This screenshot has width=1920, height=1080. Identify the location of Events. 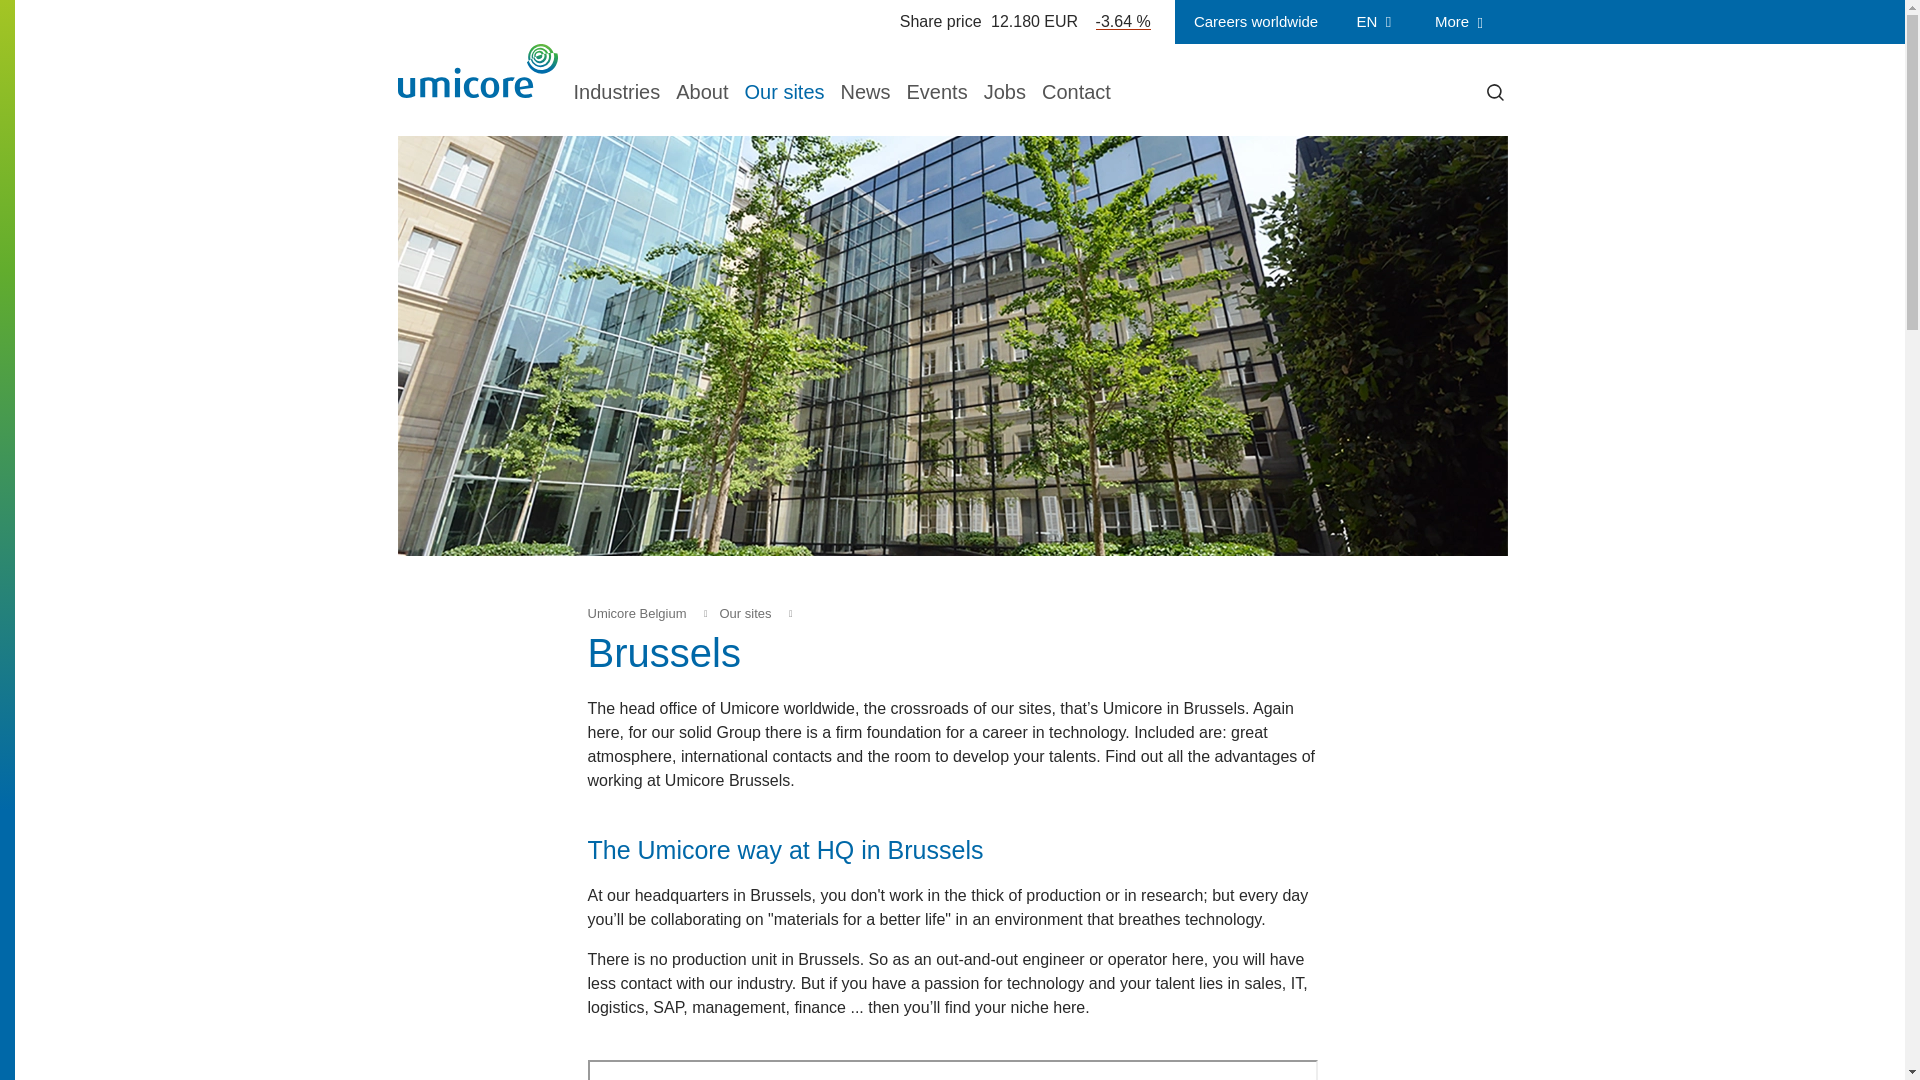
(936, 89).